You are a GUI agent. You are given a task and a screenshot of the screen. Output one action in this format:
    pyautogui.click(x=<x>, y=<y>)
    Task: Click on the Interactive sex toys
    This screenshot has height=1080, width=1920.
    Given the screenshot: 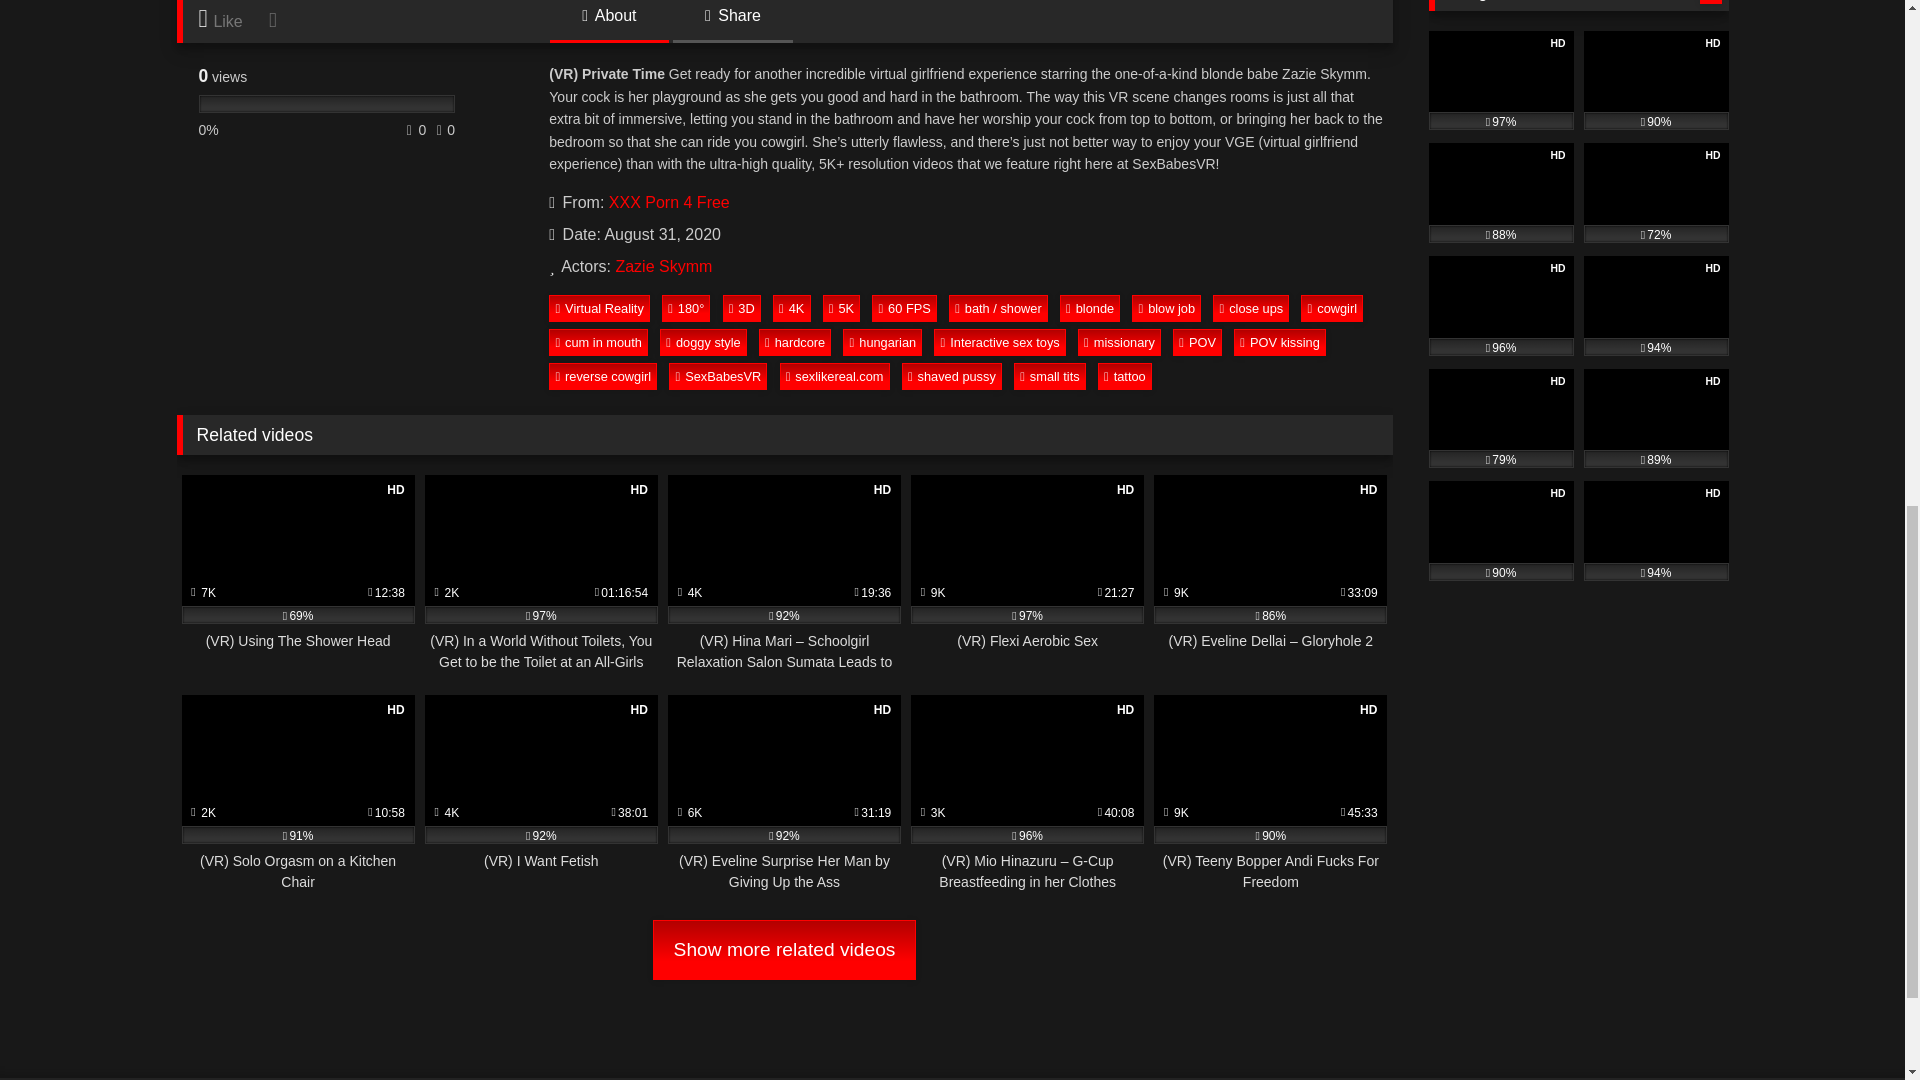 What is the action you would take?
    pyautogui.click(x=999, y=342)
    